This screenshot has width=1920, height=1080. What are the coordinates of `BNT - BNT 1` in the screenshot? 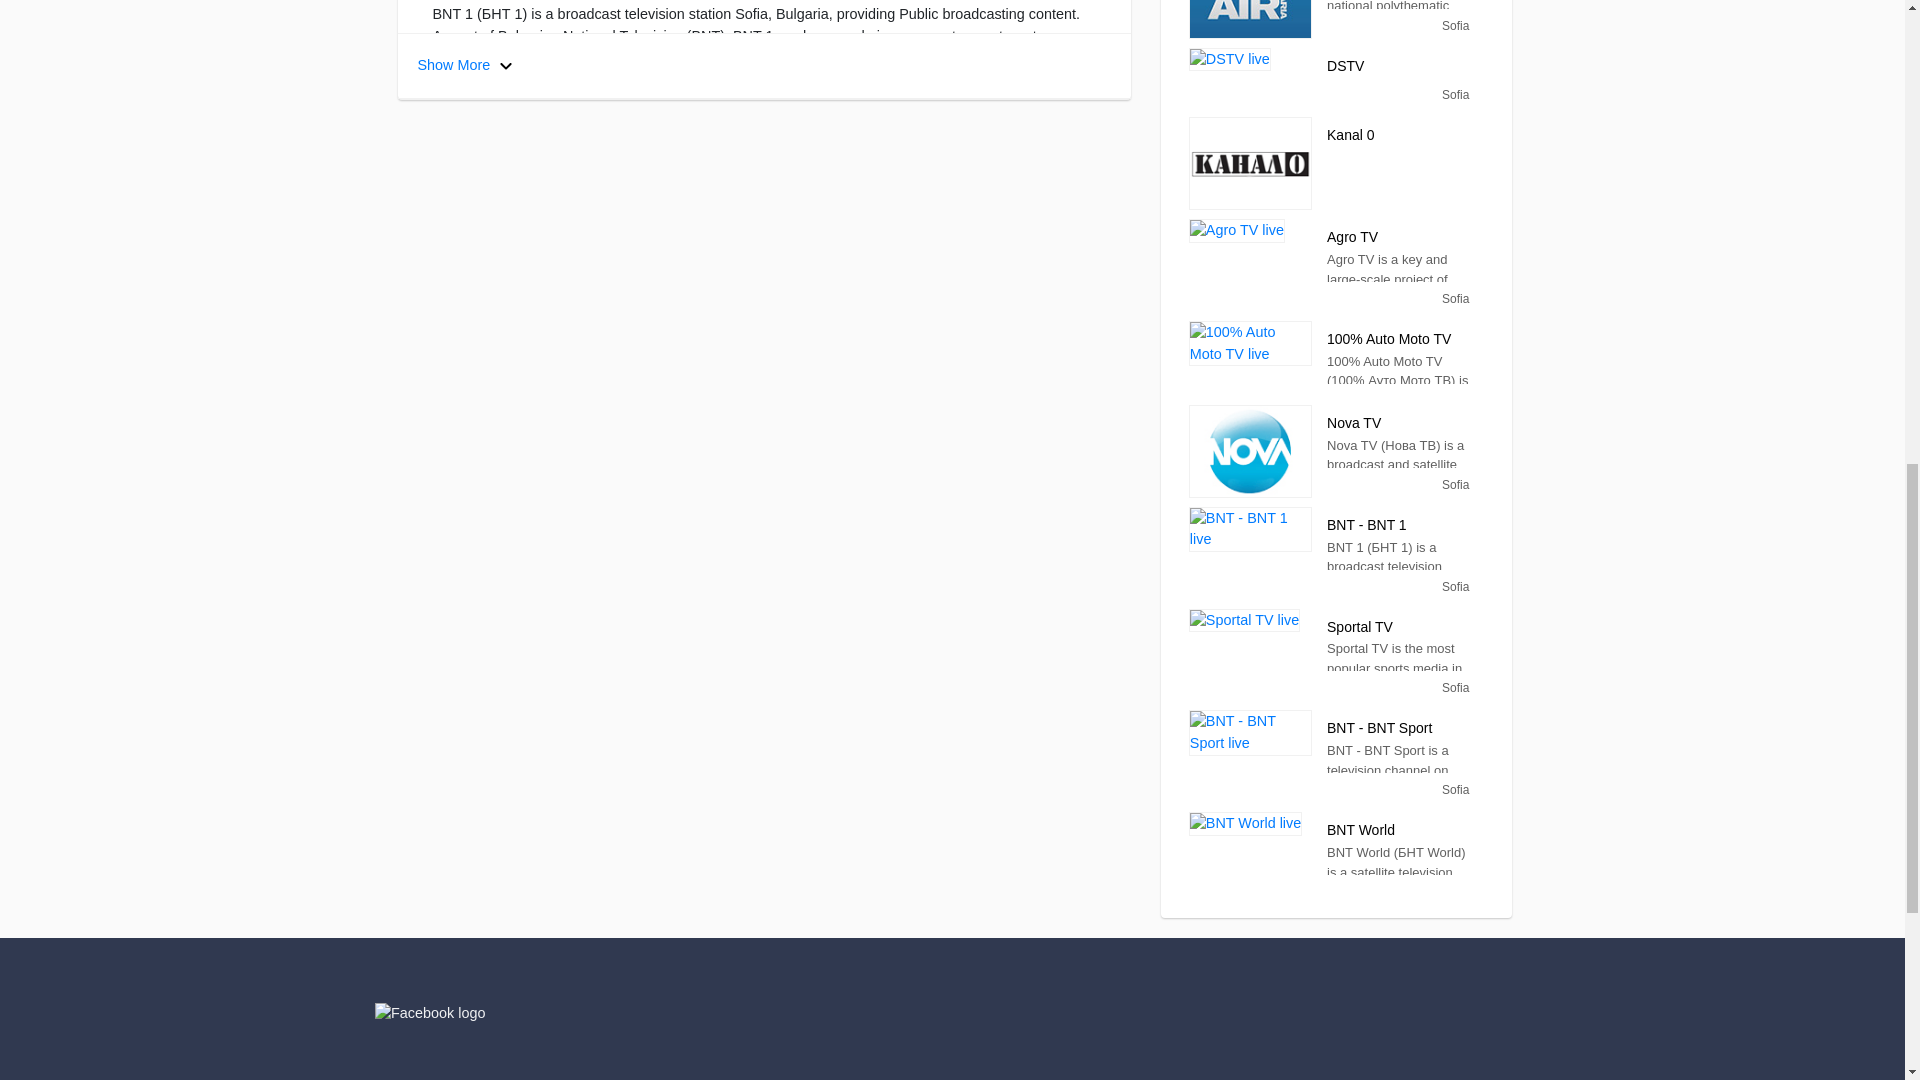 It's located at (1250, 528).